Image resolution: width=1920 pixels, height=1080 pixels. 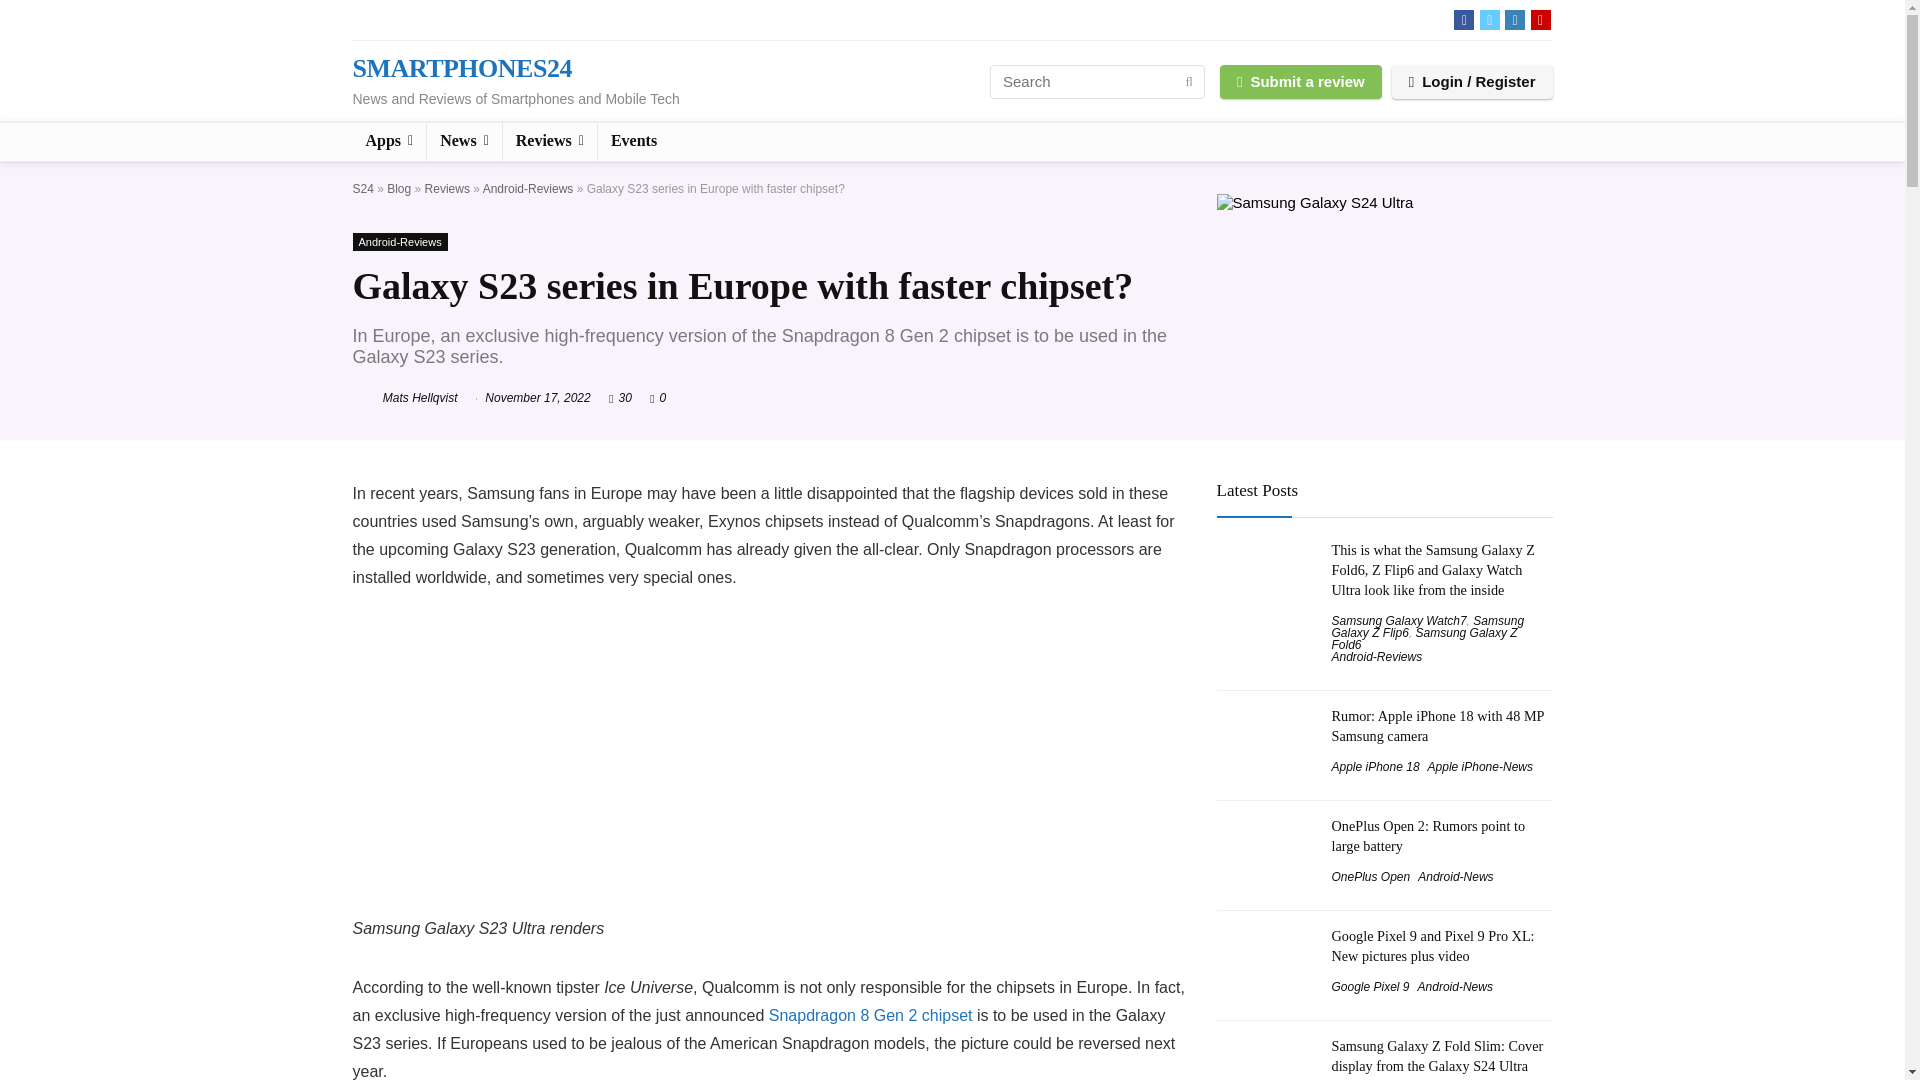 What do you see at coordinates (1300, 80) in the screenshot?
I see `Submit a review` at bounding box center [1300, 80].